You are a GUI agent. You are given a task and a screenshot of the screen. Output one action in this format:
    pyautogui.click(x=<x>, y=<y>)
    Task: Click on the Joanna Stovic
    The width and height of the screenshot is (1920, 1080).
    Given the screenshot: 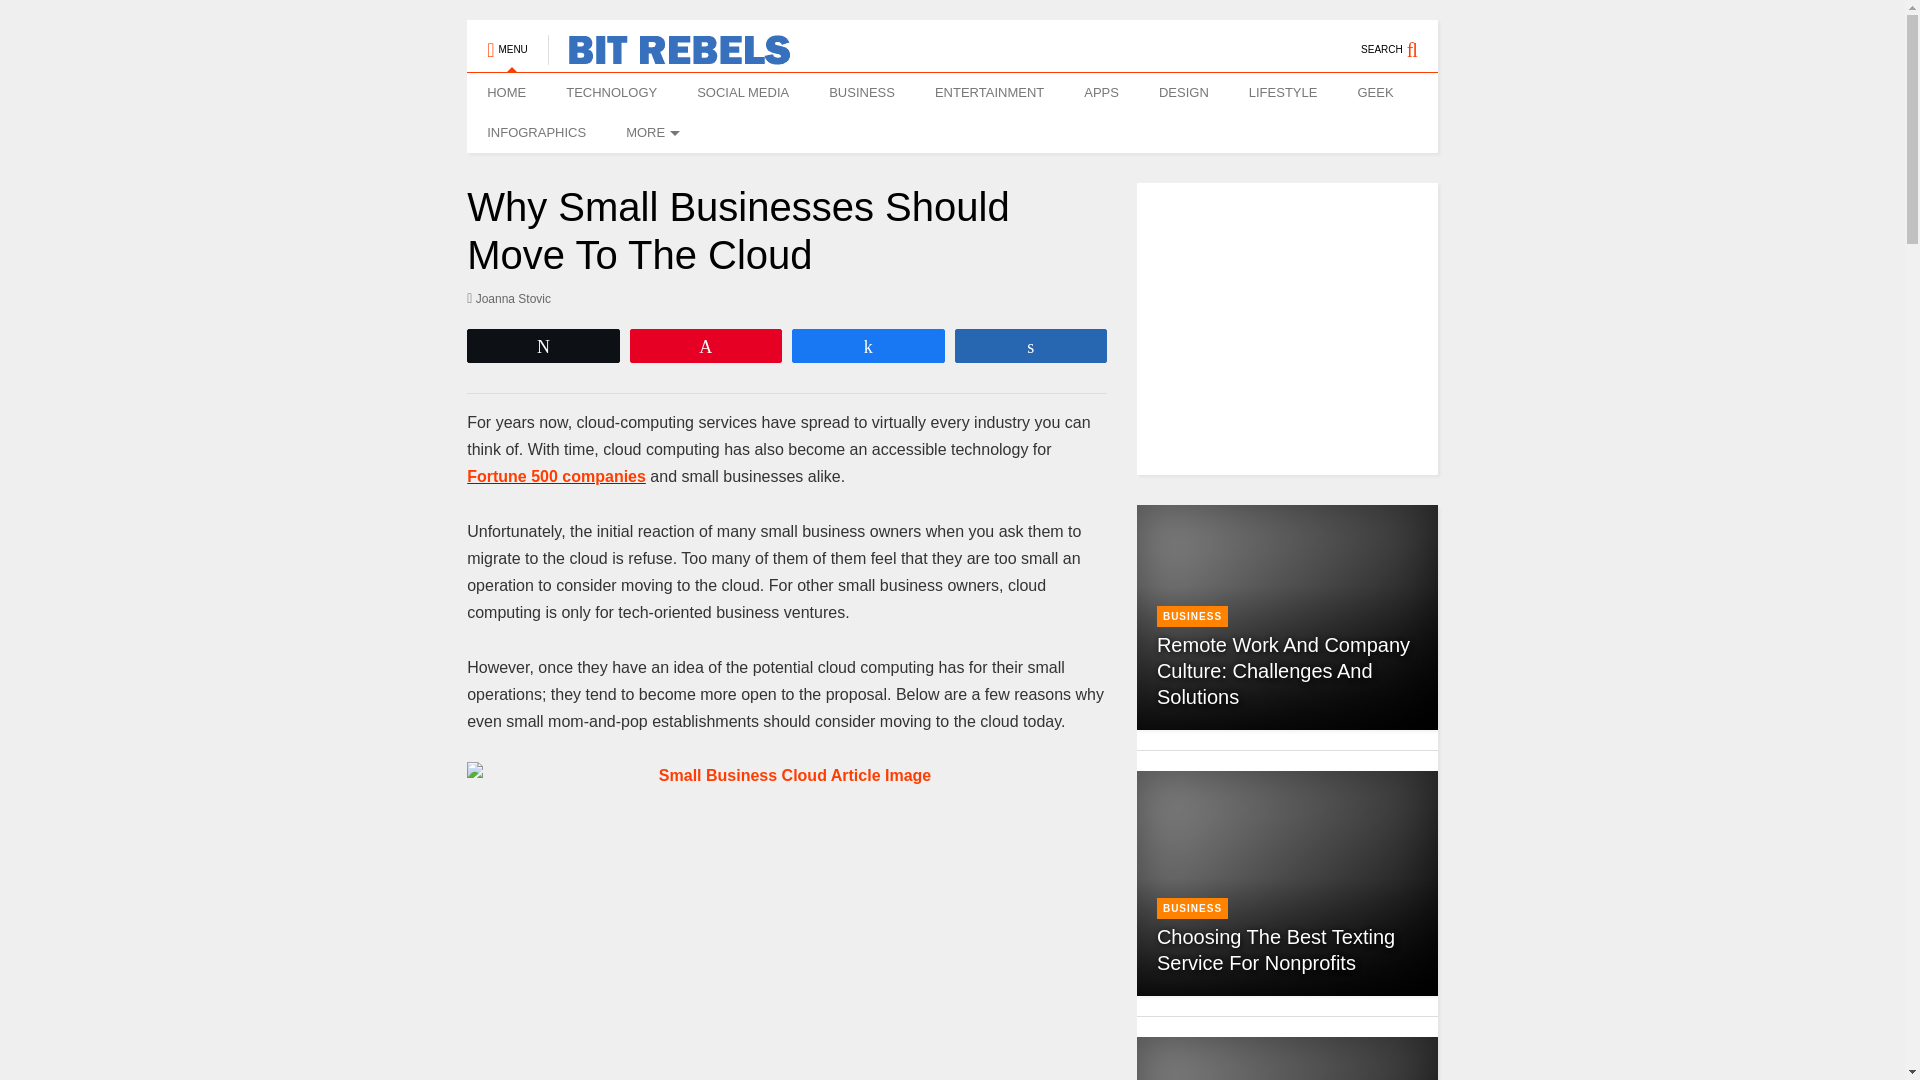 What is the action you would take?
    pyautogui.click(x=508, y=298)
    